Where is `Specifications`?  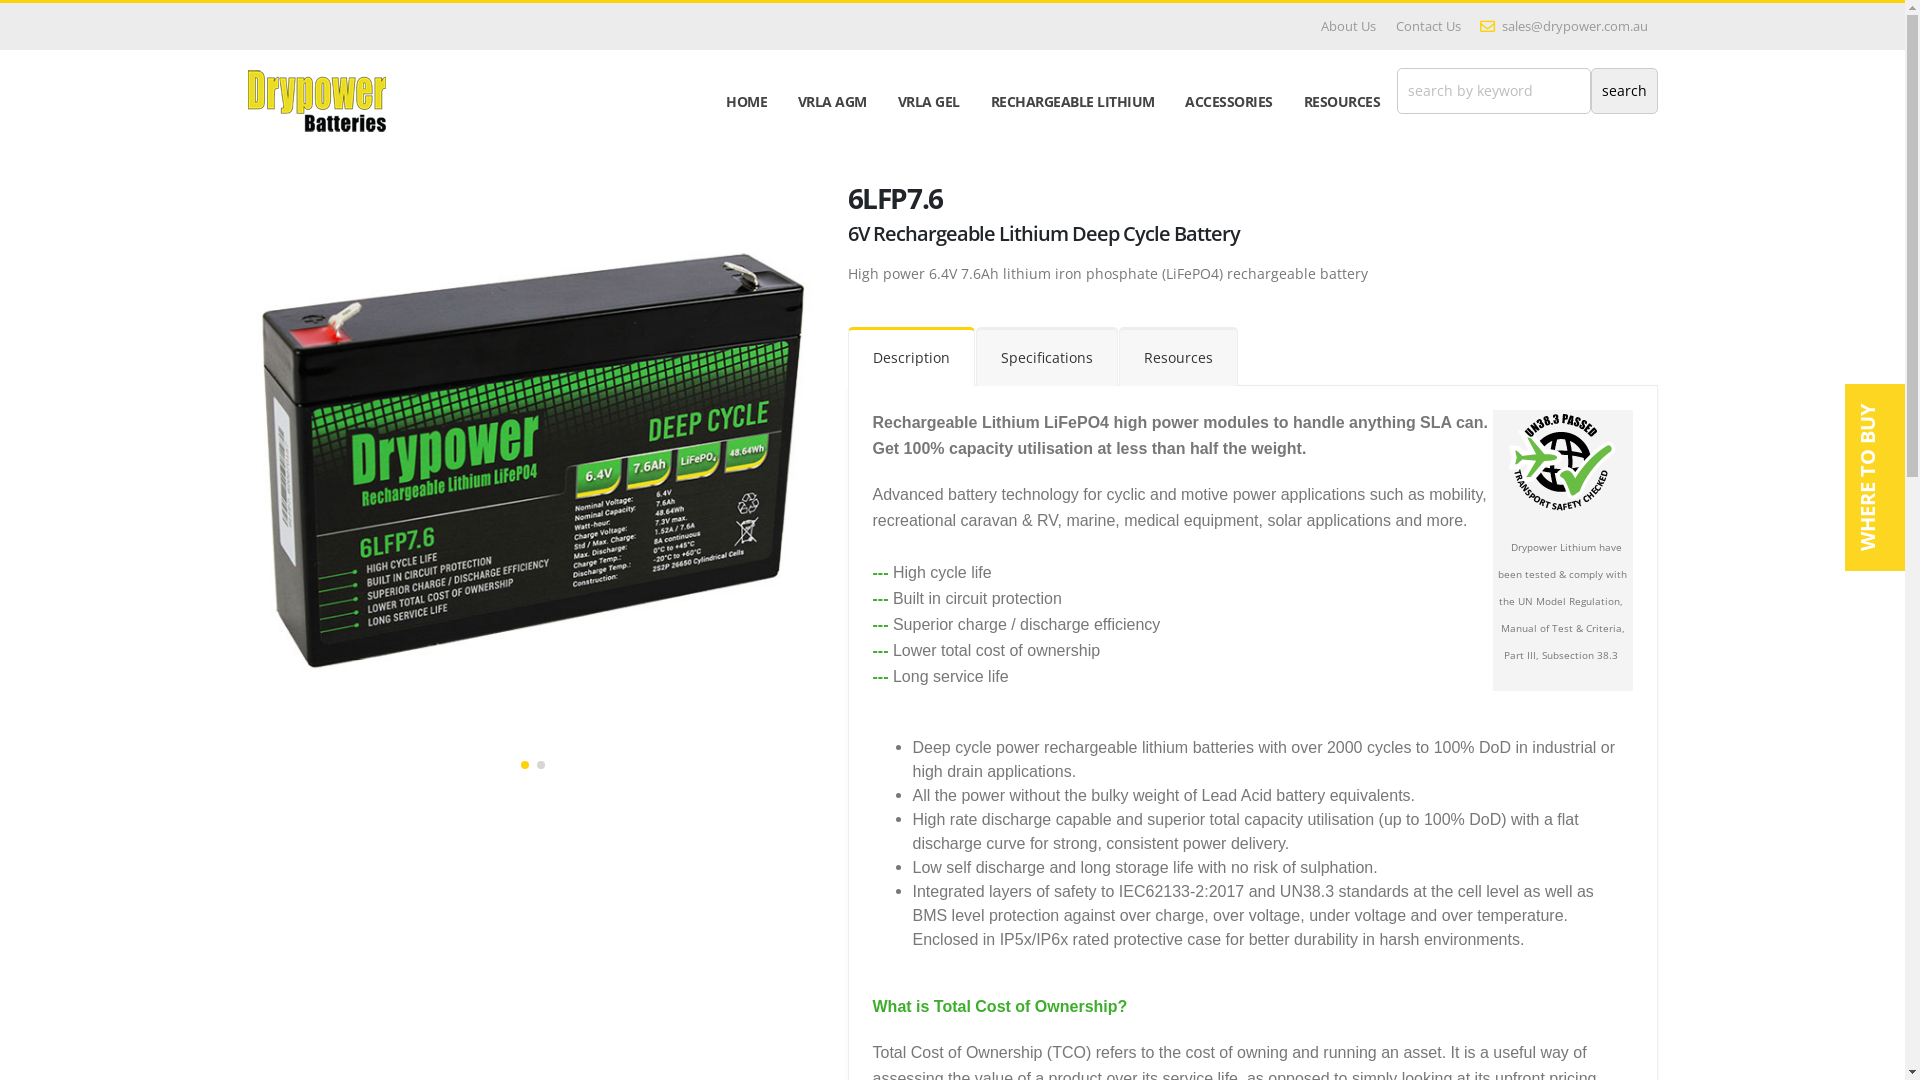
Specifications is located at coordinates (1047, 356).